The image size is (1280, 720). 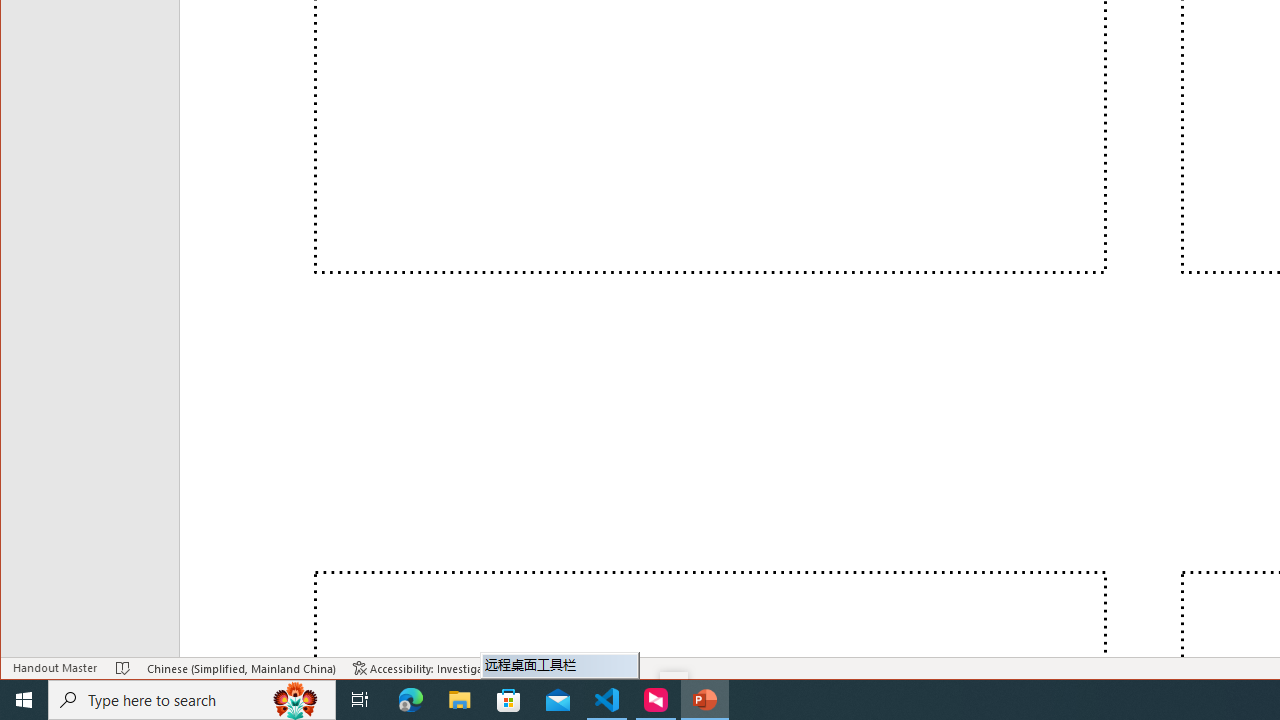 I want to click on Type here to search, so click(x=192, y=700).